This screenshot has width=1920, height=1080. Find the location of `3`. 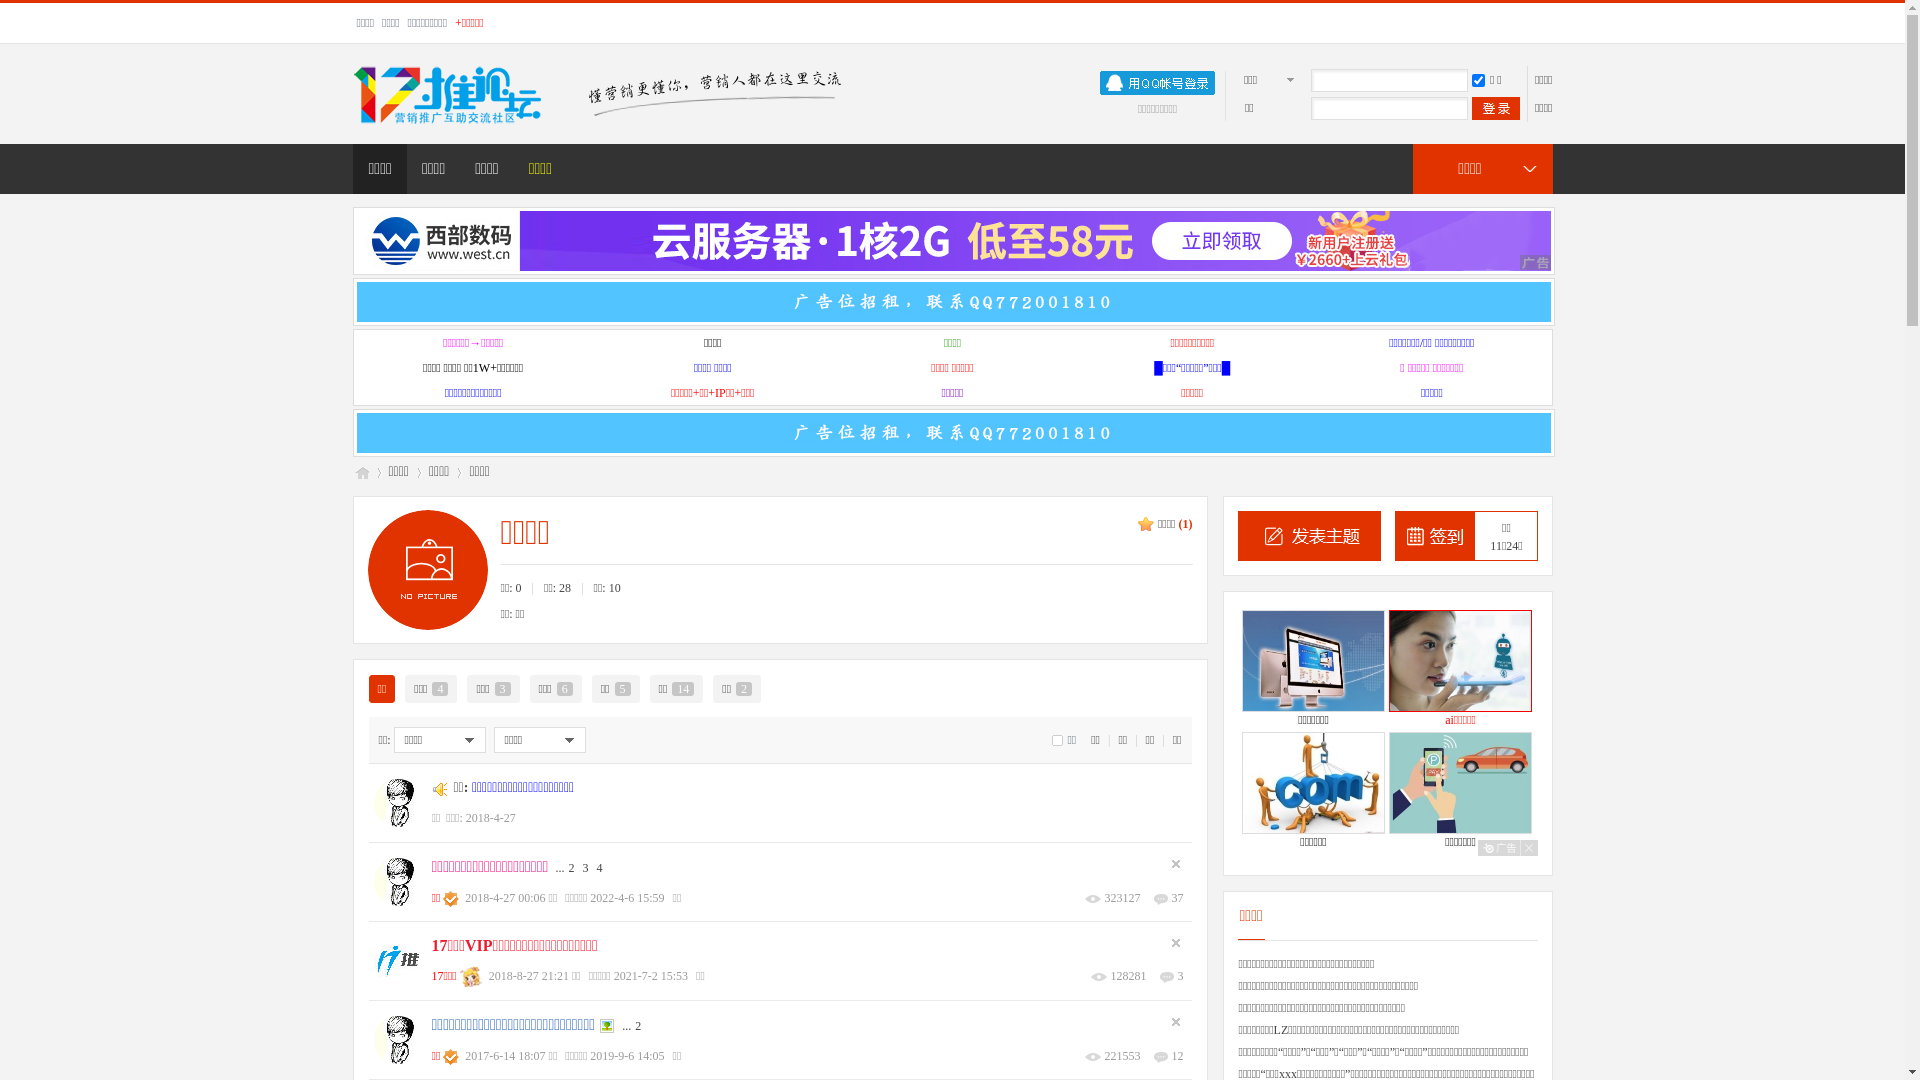

3 is located at coordinates (1181, 976).